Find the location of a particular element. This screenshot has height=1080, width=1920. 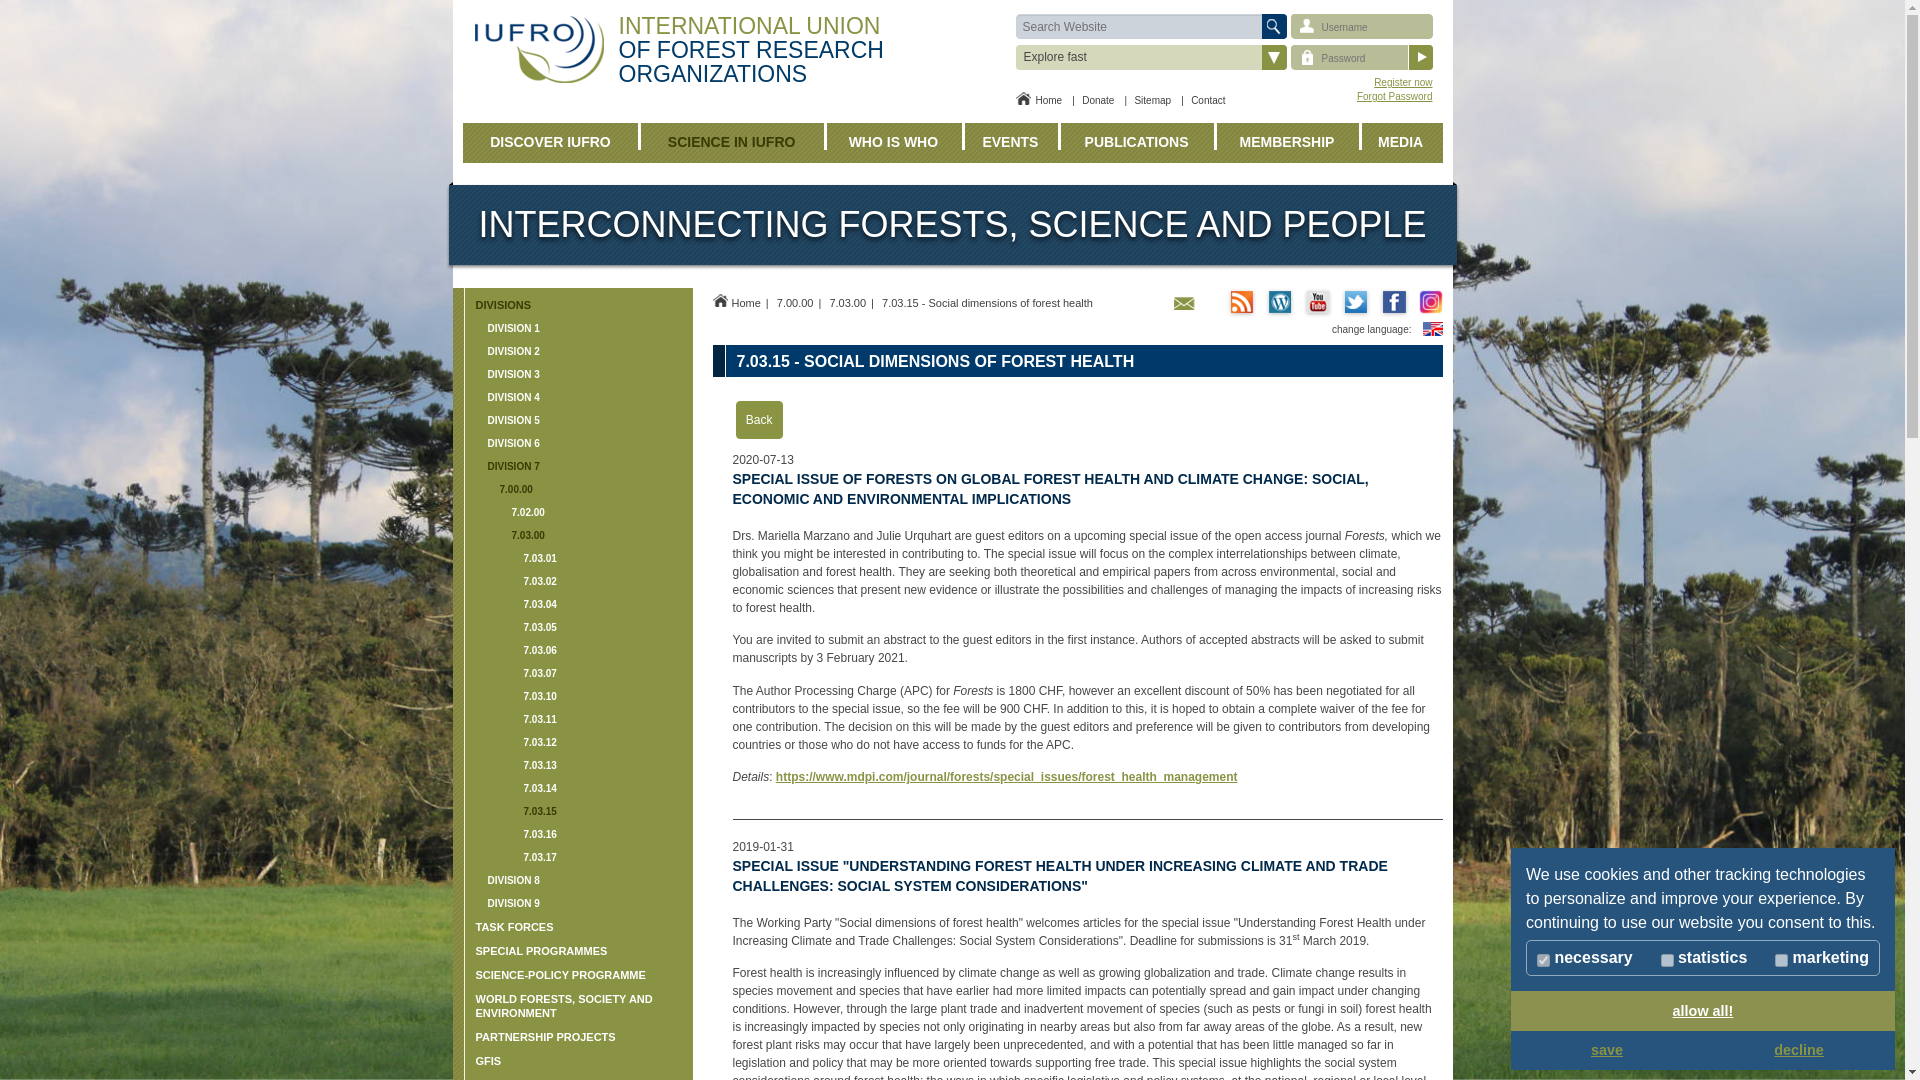

DISCOVER IUFRO is located at coordinates (550, 143).